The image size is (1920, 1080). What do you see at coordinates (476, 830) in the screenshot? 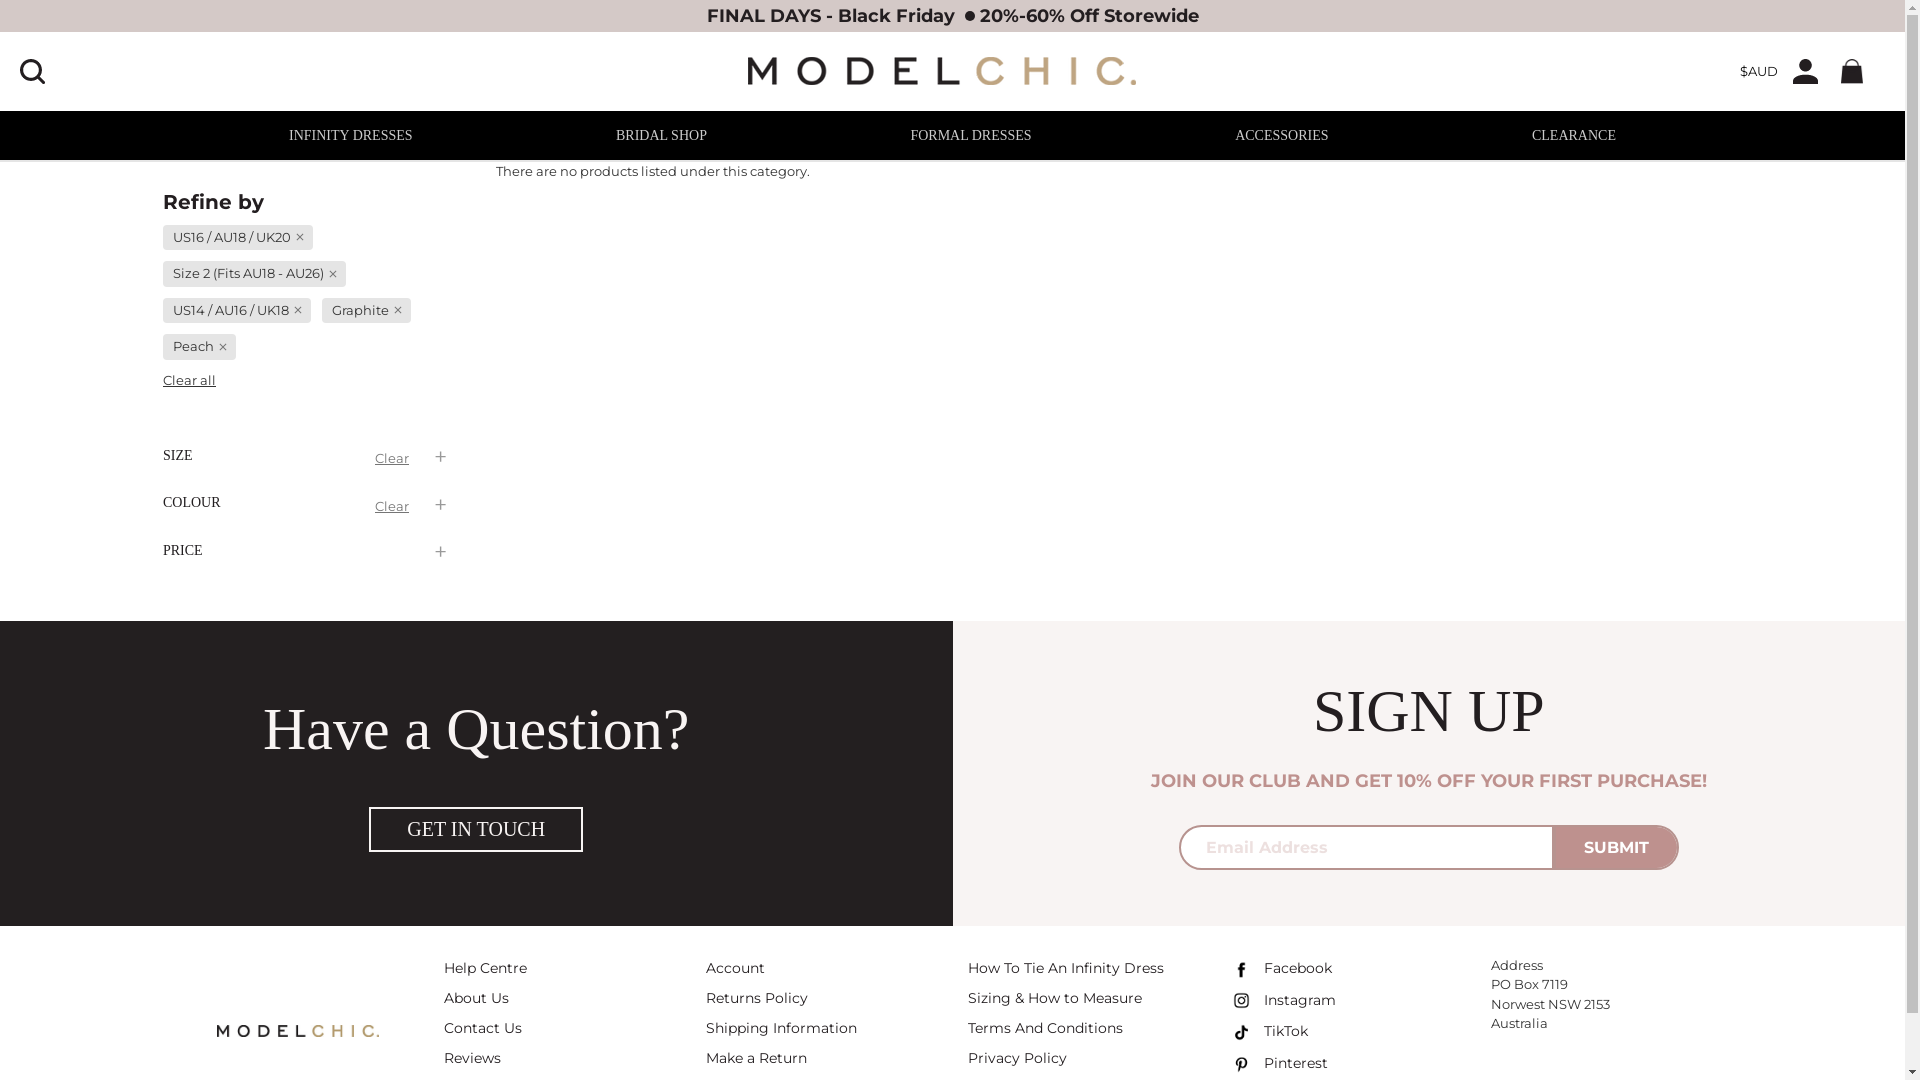
I see `GET IN TOUCH` at bounding box center [476, 830].